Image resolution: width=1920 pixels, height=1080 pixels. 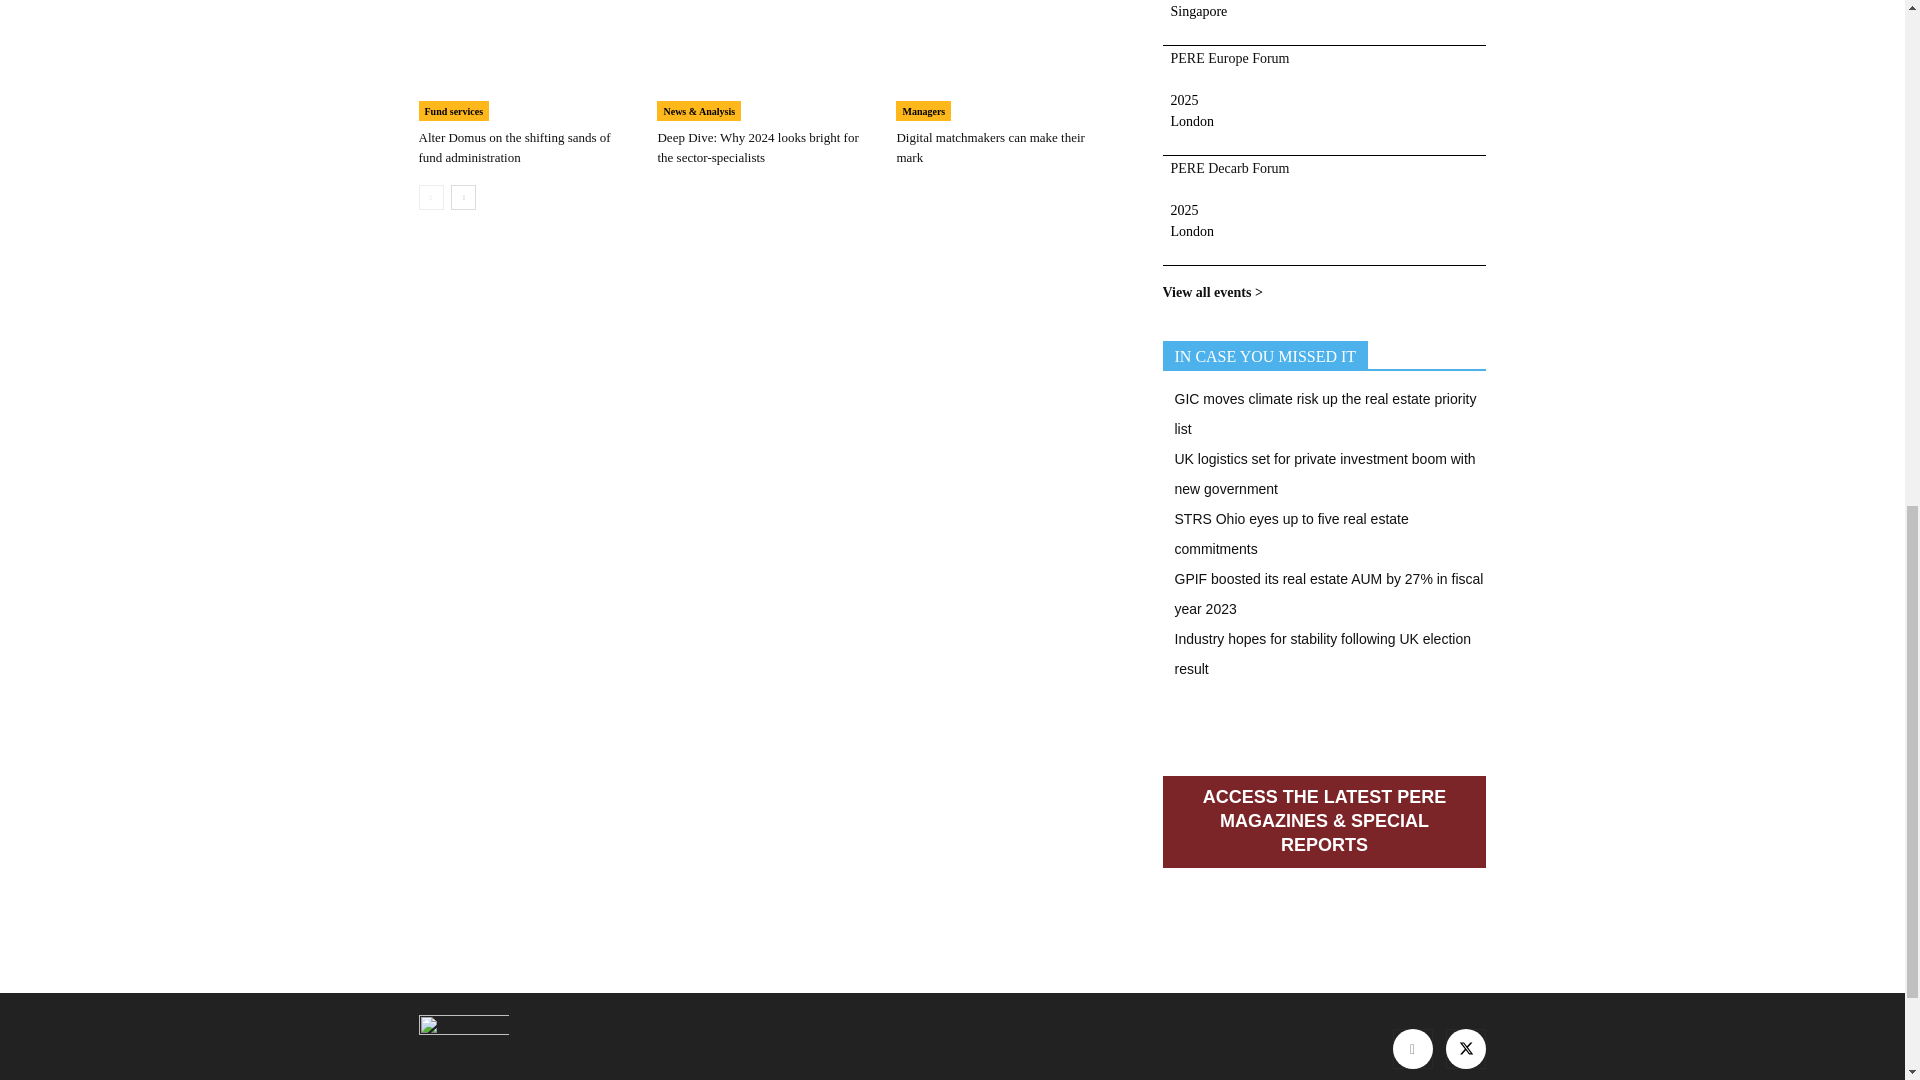 What do you see at coordinates (757, 147) in the screenshot?
I see `Deep Dive: Why 2024 looks bright for the sector-specialists` at bounding box center [757, 147].